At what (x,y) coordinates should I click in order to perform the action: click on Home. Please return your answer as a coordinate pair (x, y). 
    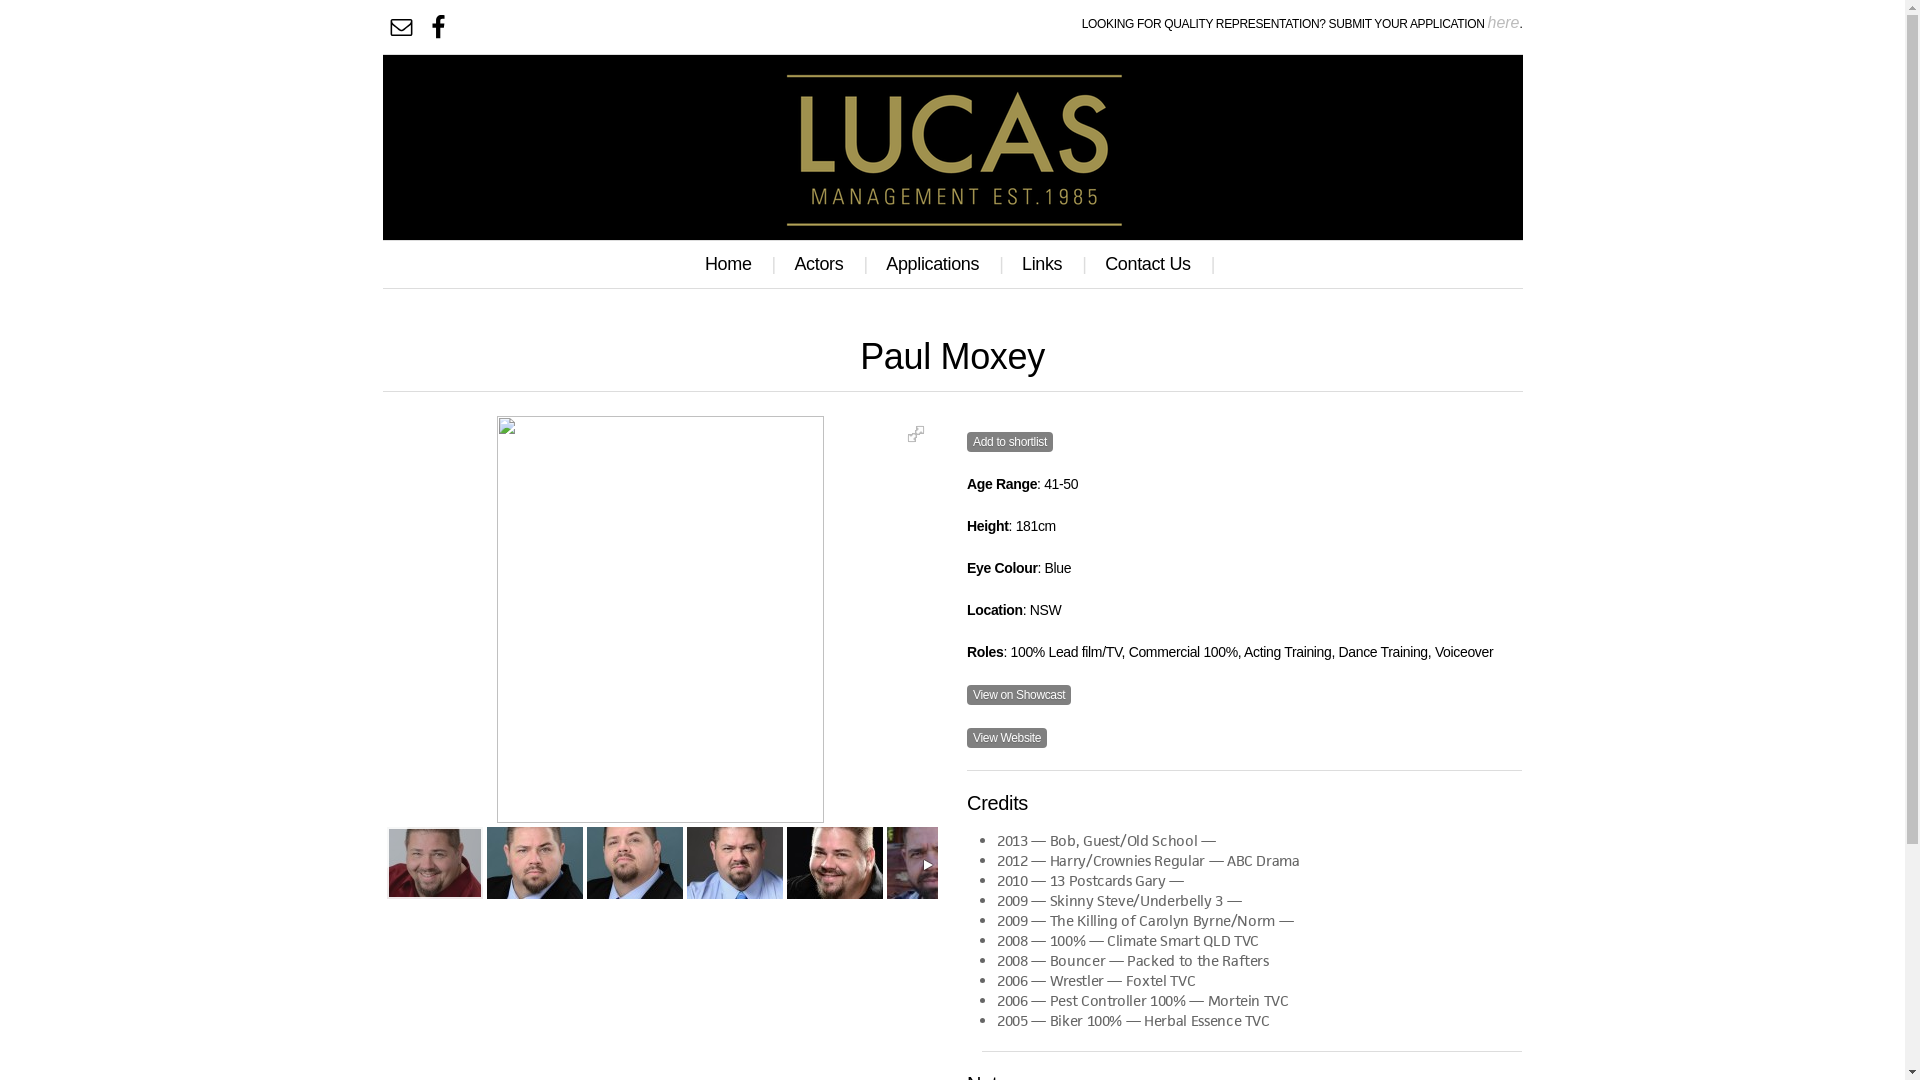
    Looking at the image, I should click on (733, 264).